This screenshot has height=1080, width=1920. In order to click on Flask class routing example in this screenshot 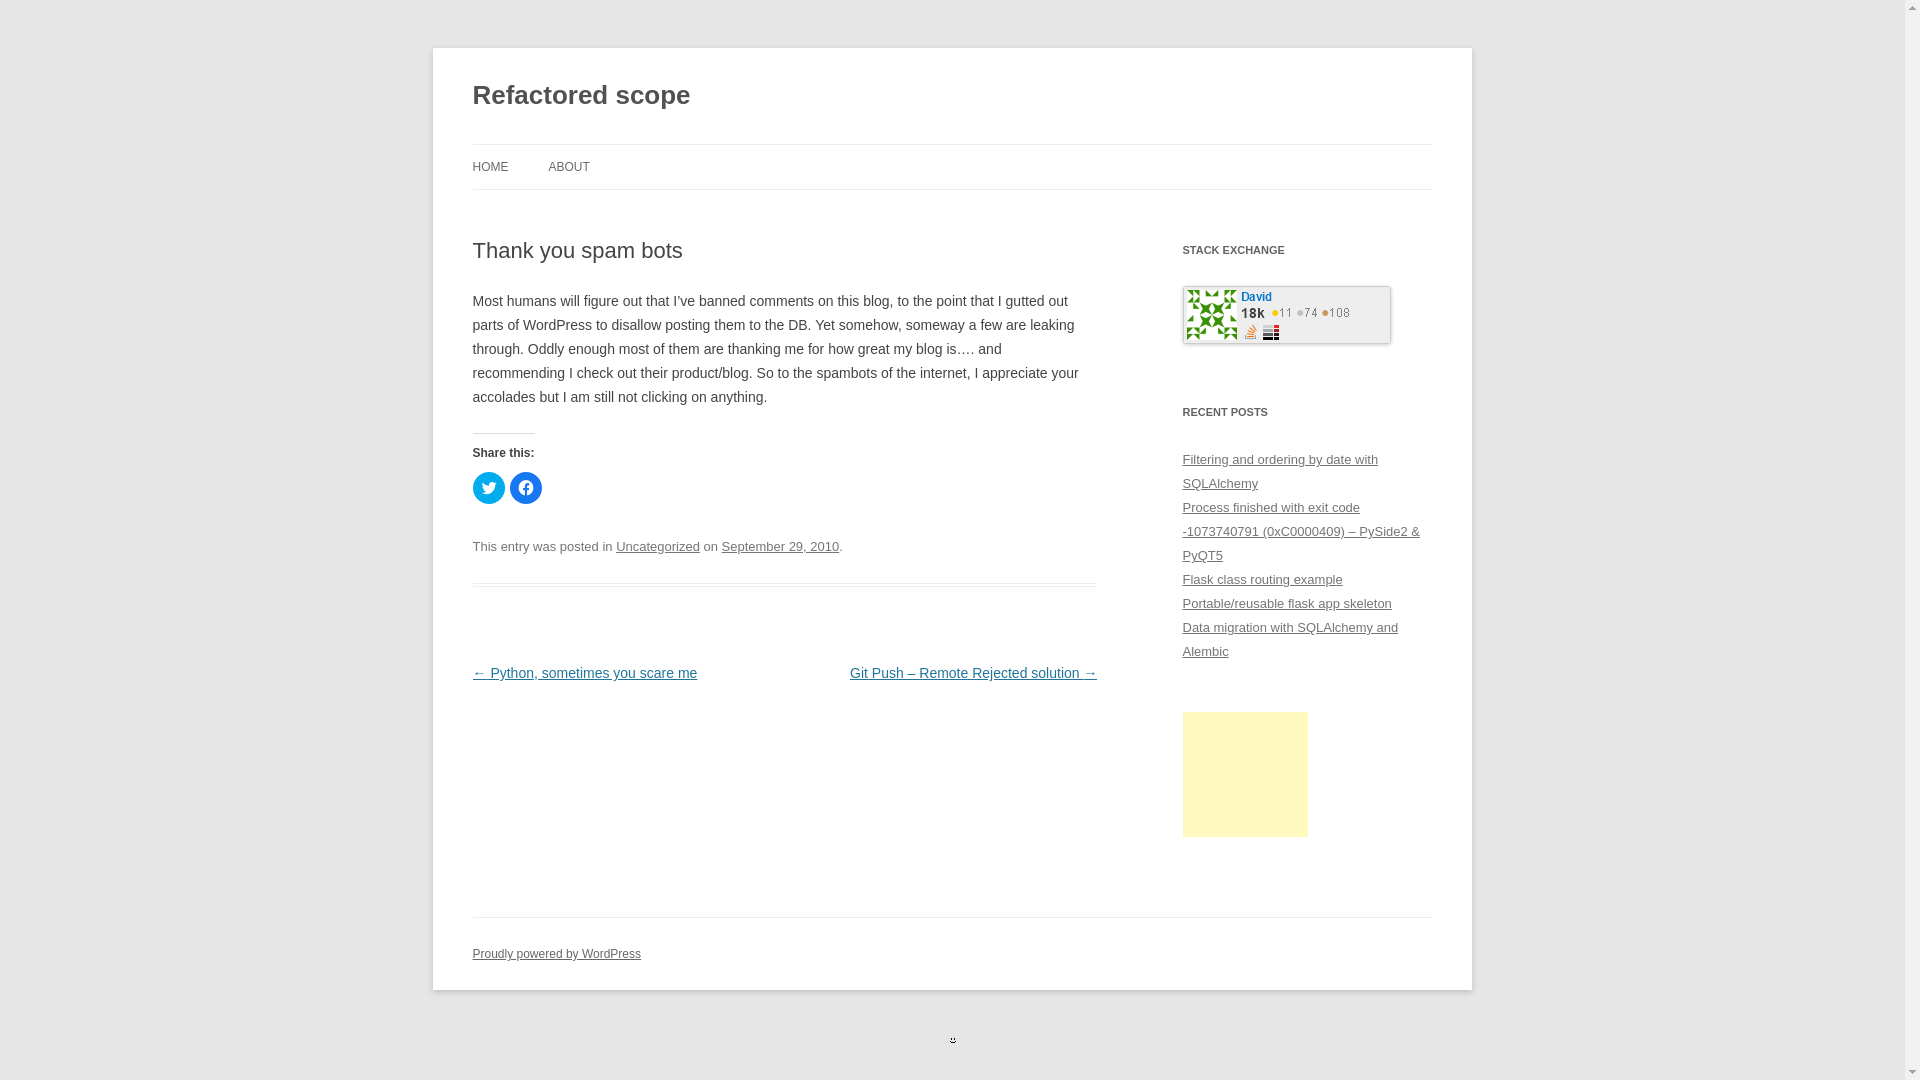, I will do `click(1262, 580)`.